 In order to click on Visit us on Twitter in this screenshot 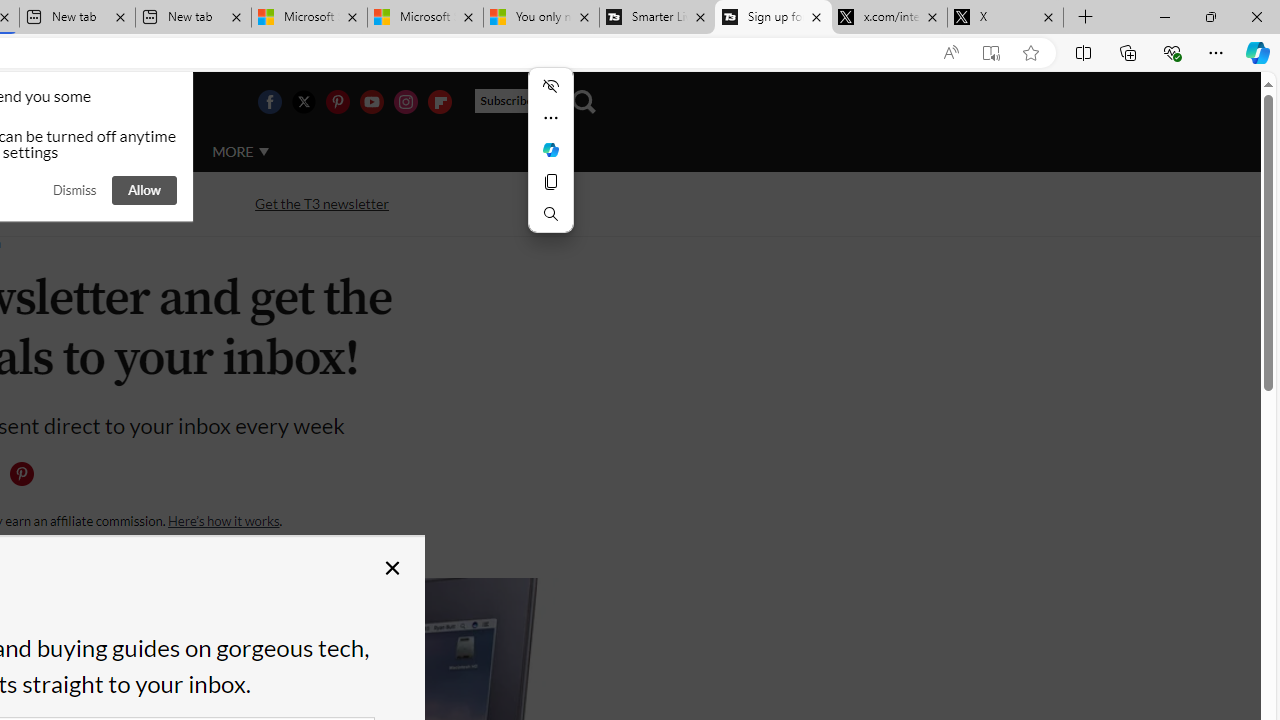, I will do `click(303, 102)`.